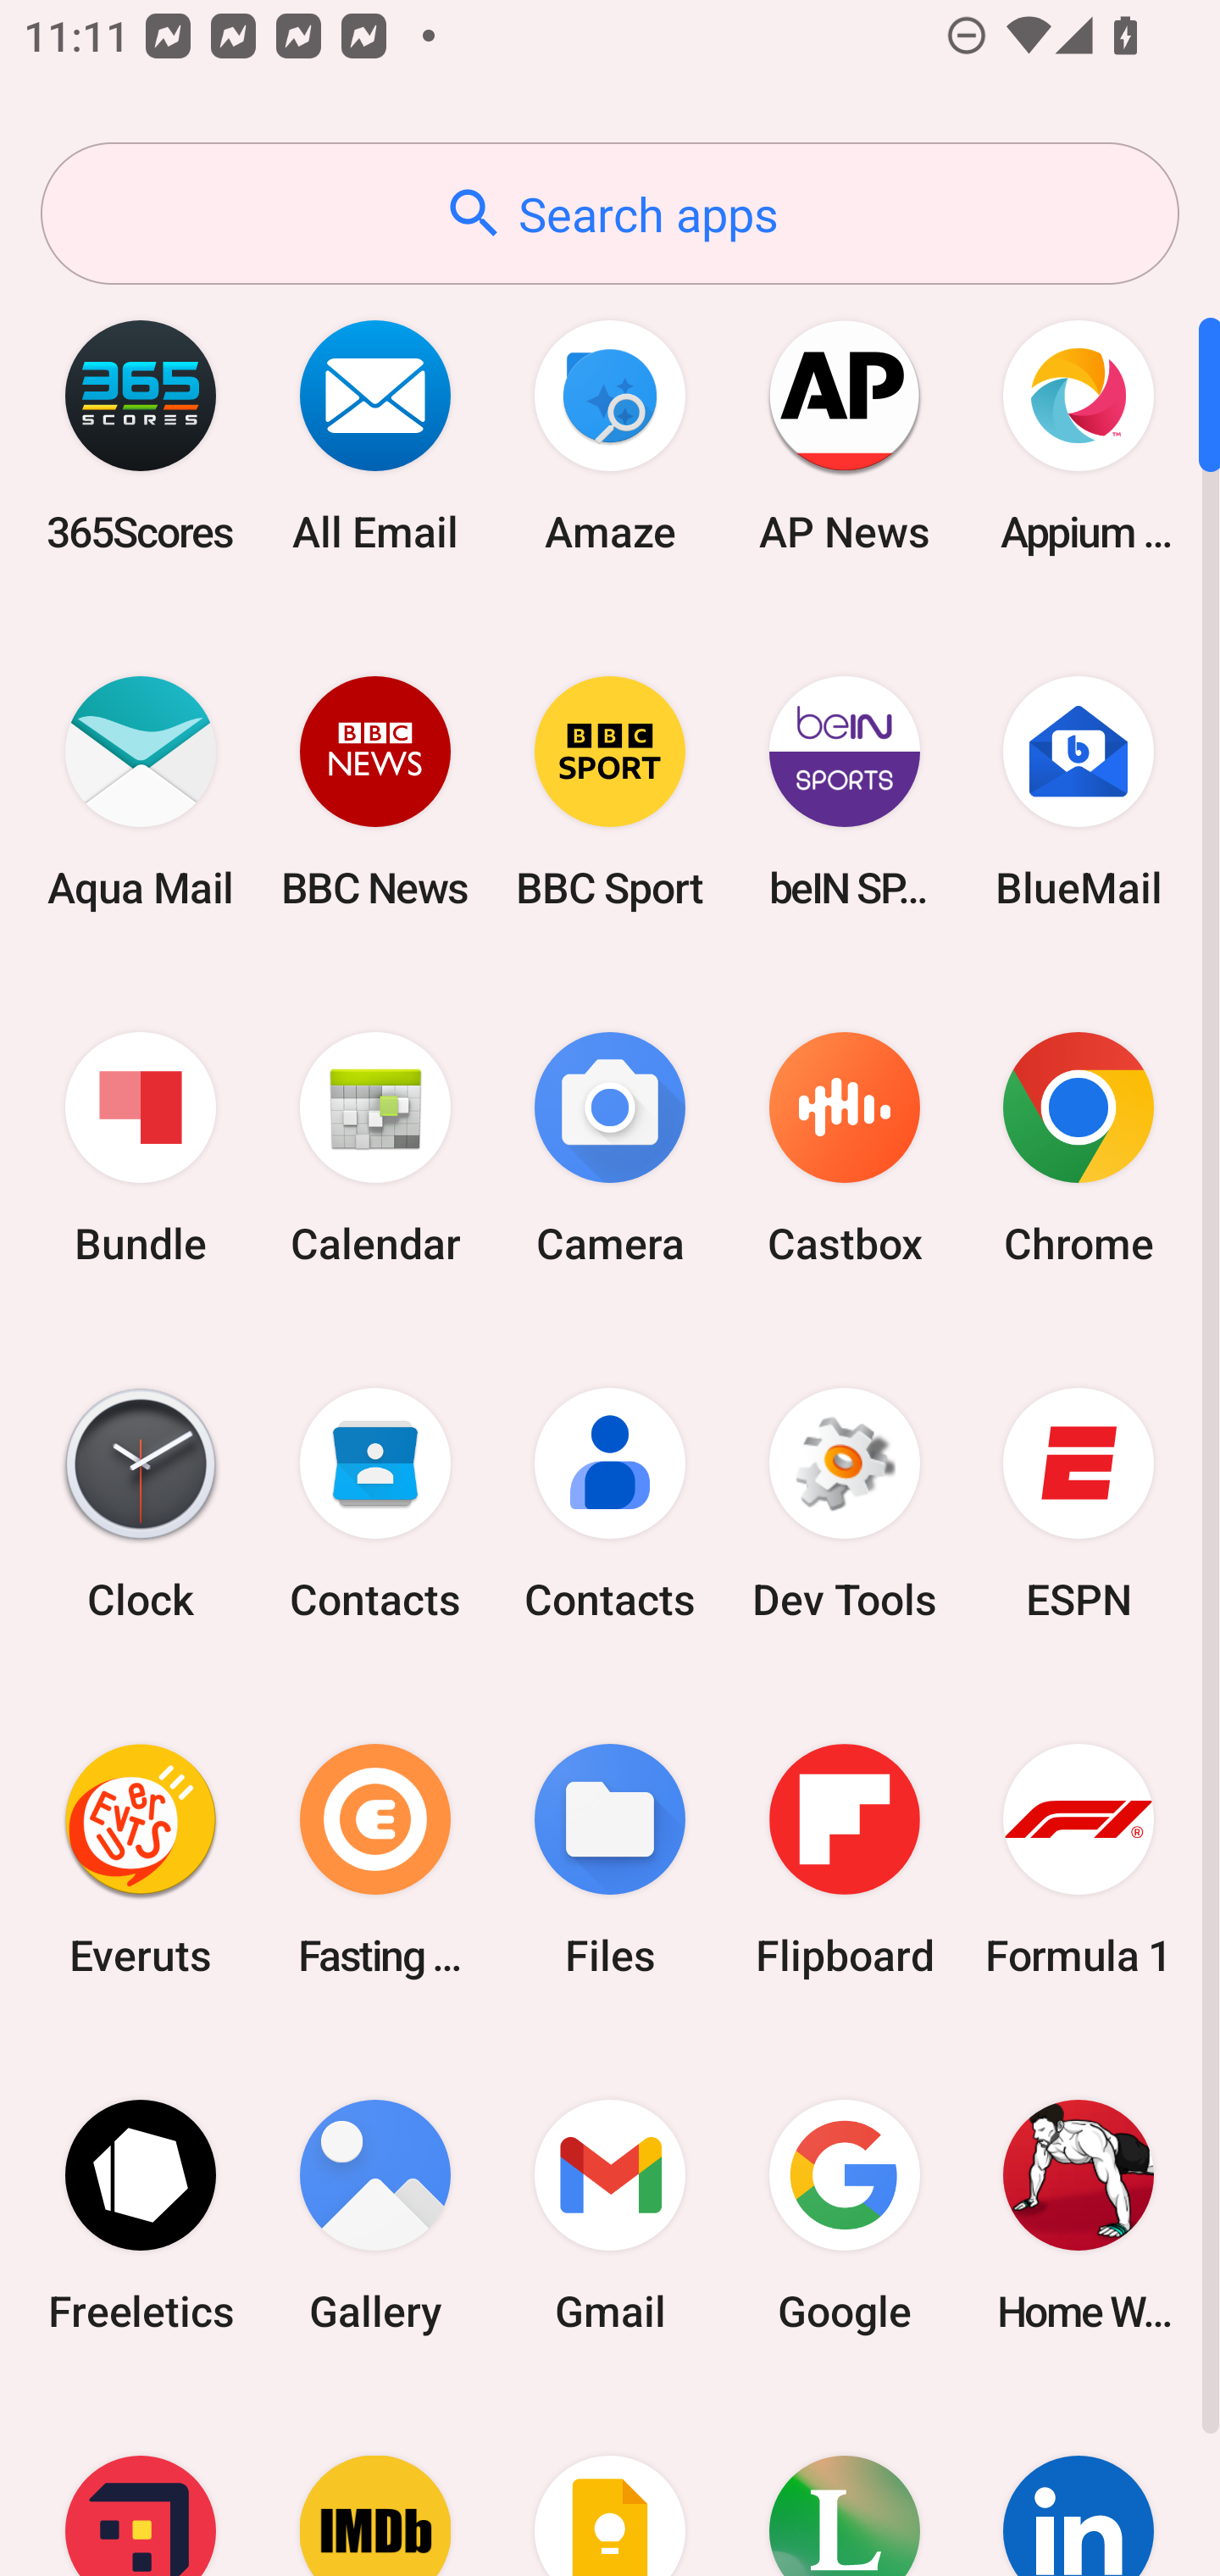  Describe the element at coordinates (1079, 2215) in the screenshot. I see `Home Workout` at that location.